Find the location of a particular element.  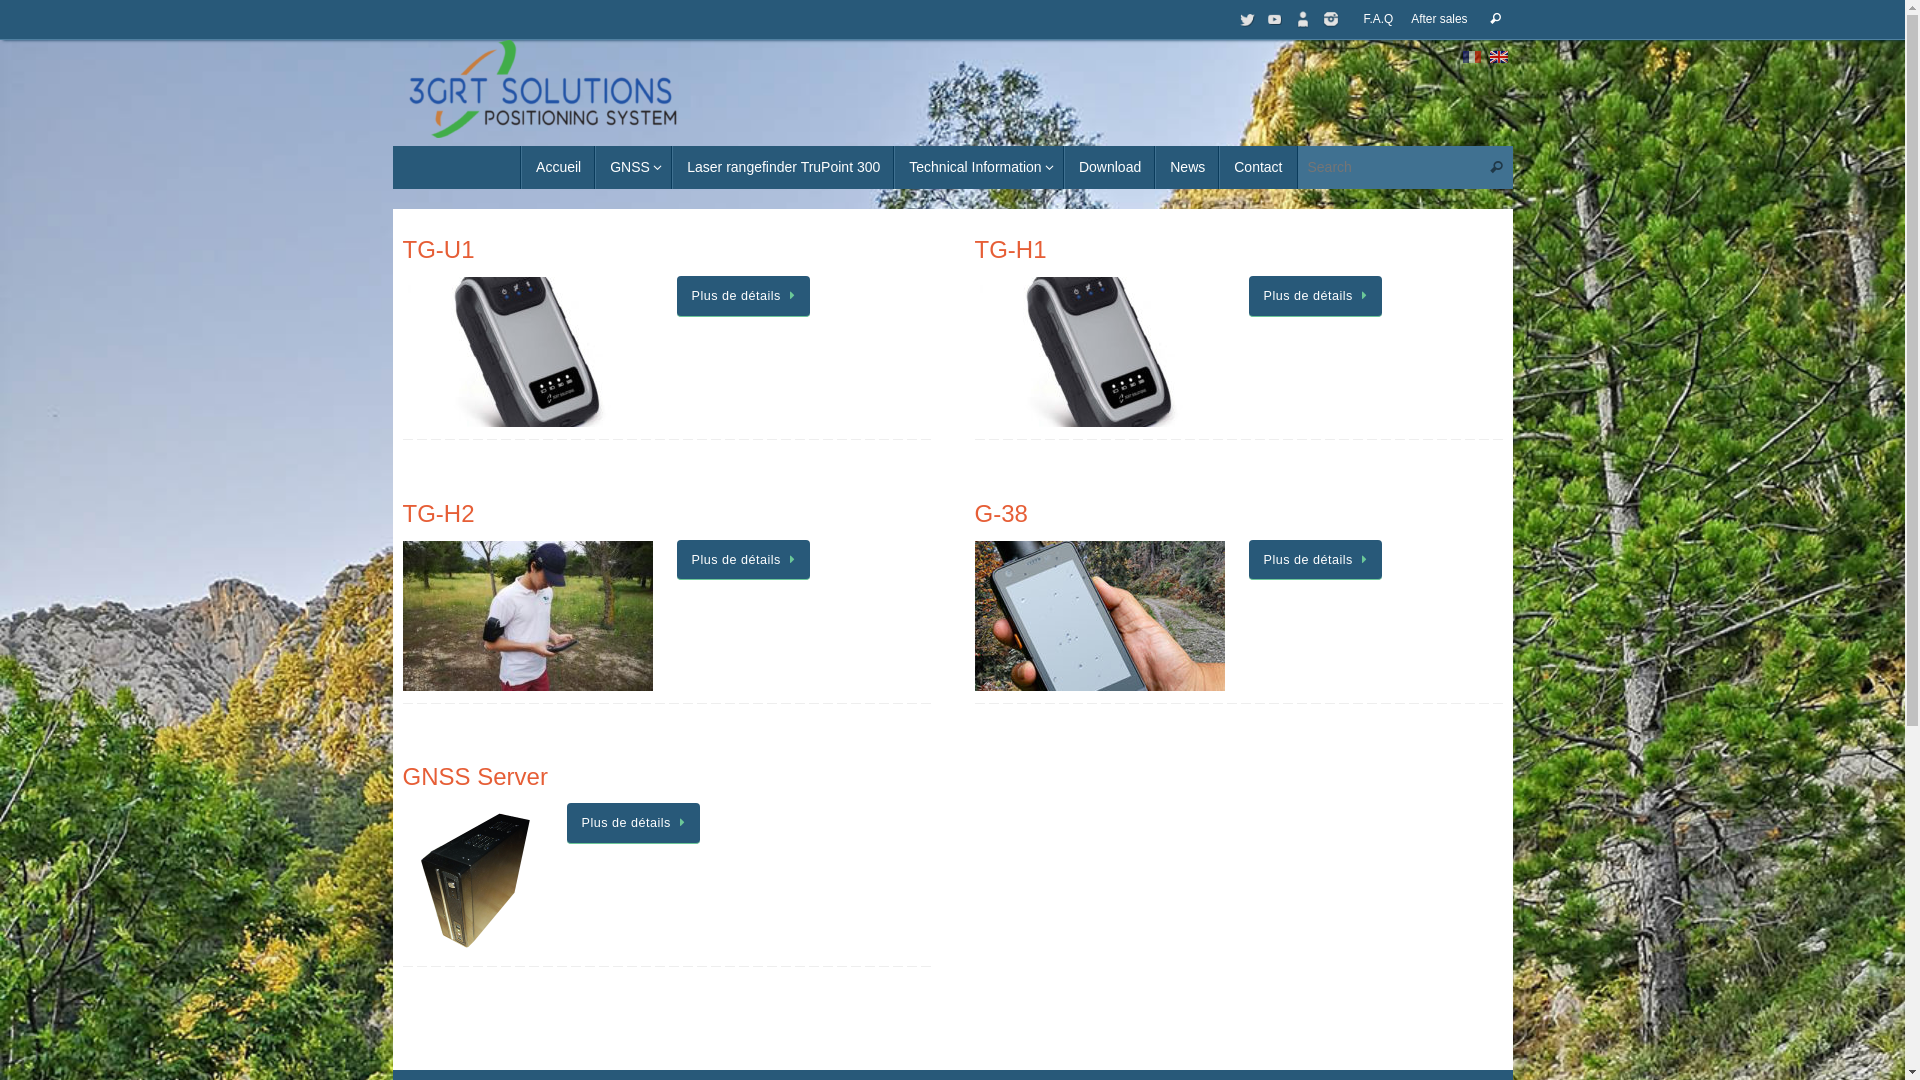

Contact is located at coordinates (1258, 168).